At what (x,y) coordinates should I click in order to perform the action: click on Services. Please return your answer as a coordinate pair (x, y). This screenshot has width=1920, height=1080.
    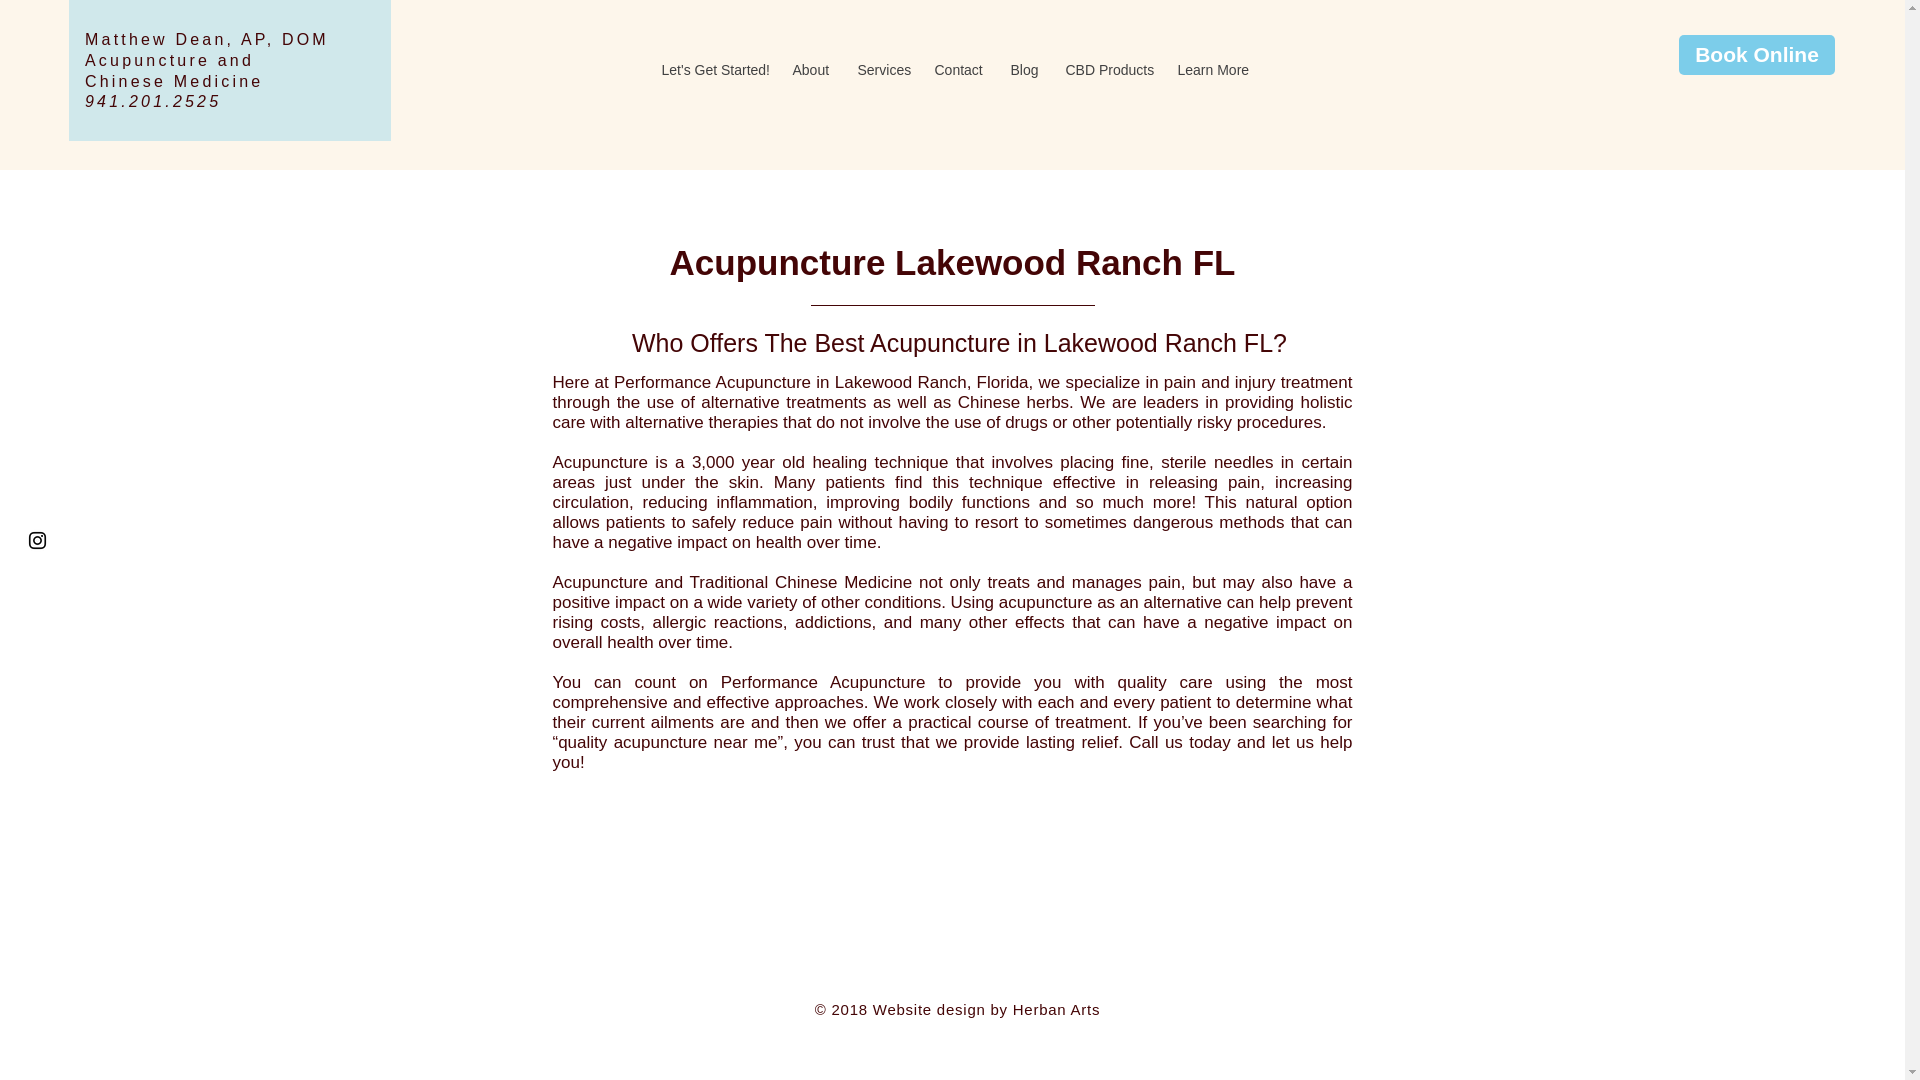
    Looking at the image, I should click on (880, 69).